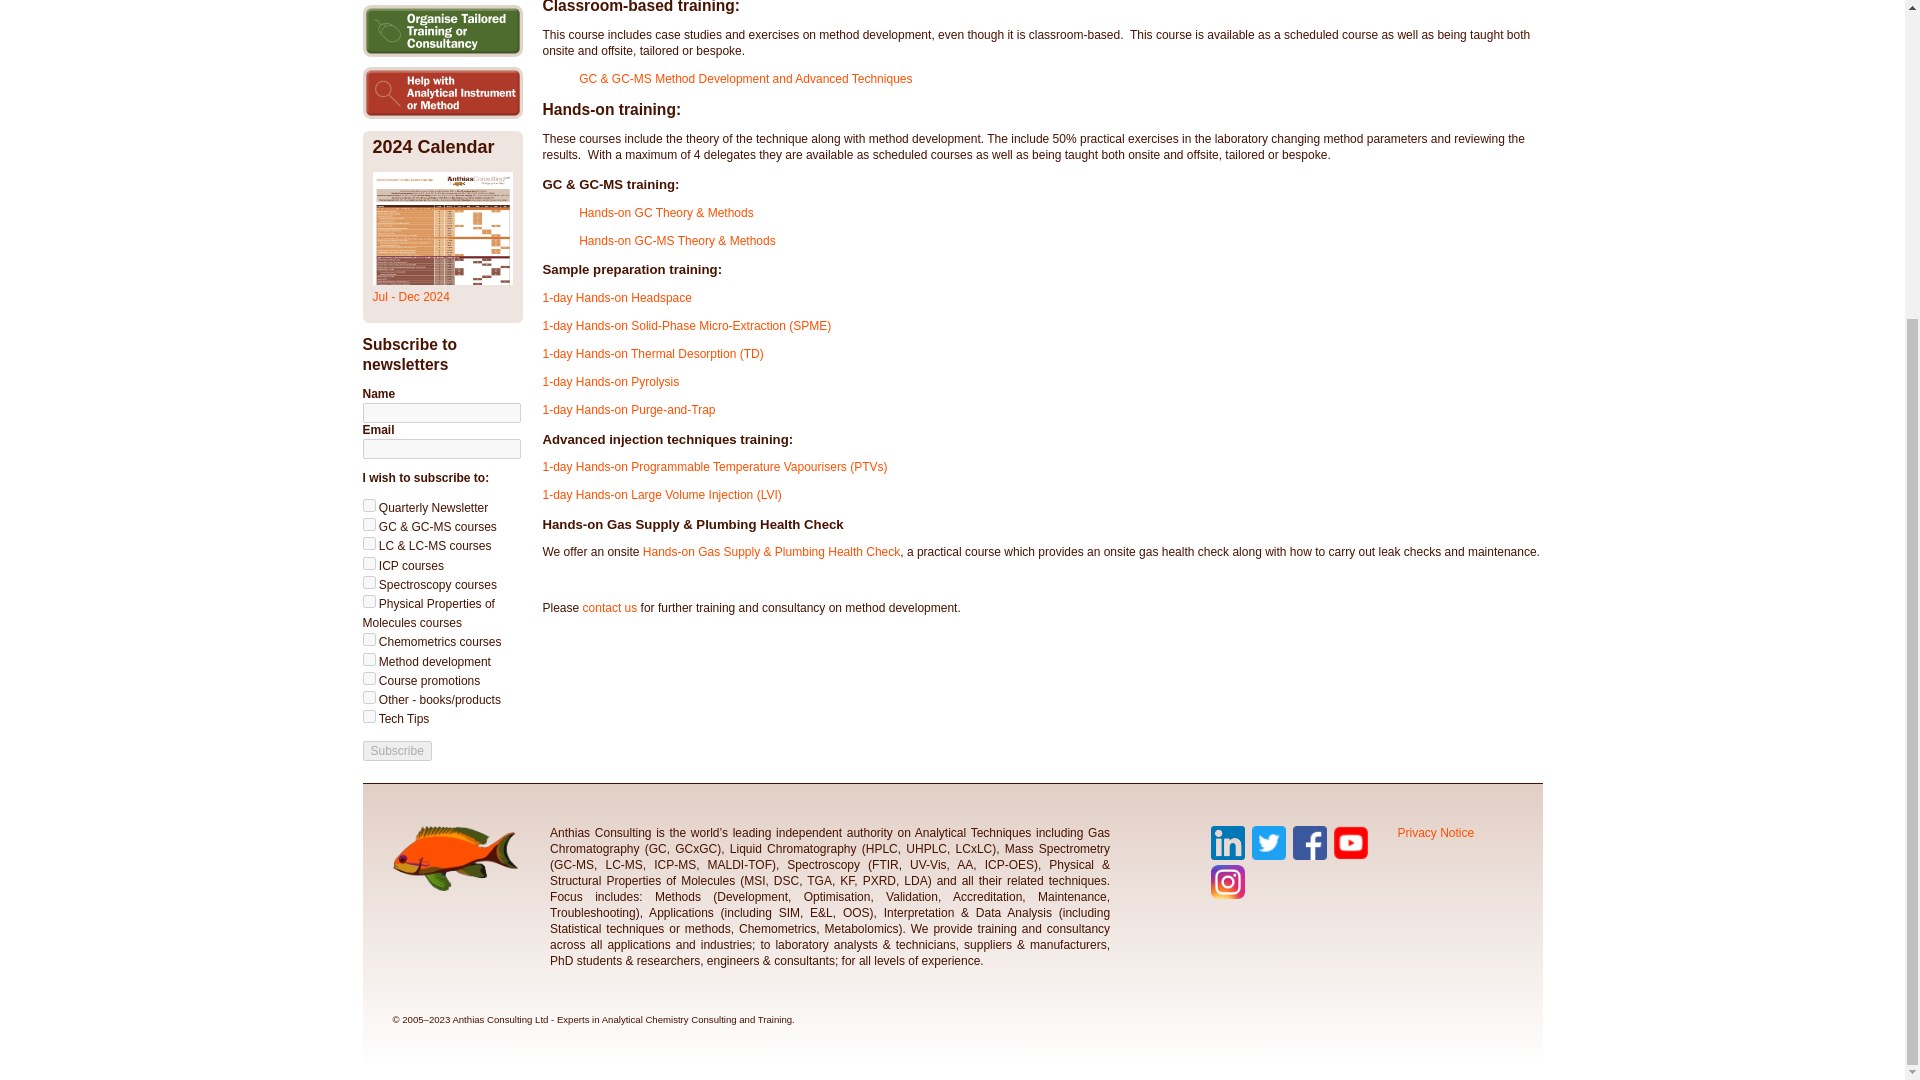  Describe the element at coordinates (368, 638) in the screenshot. I see `1545157` at that location.